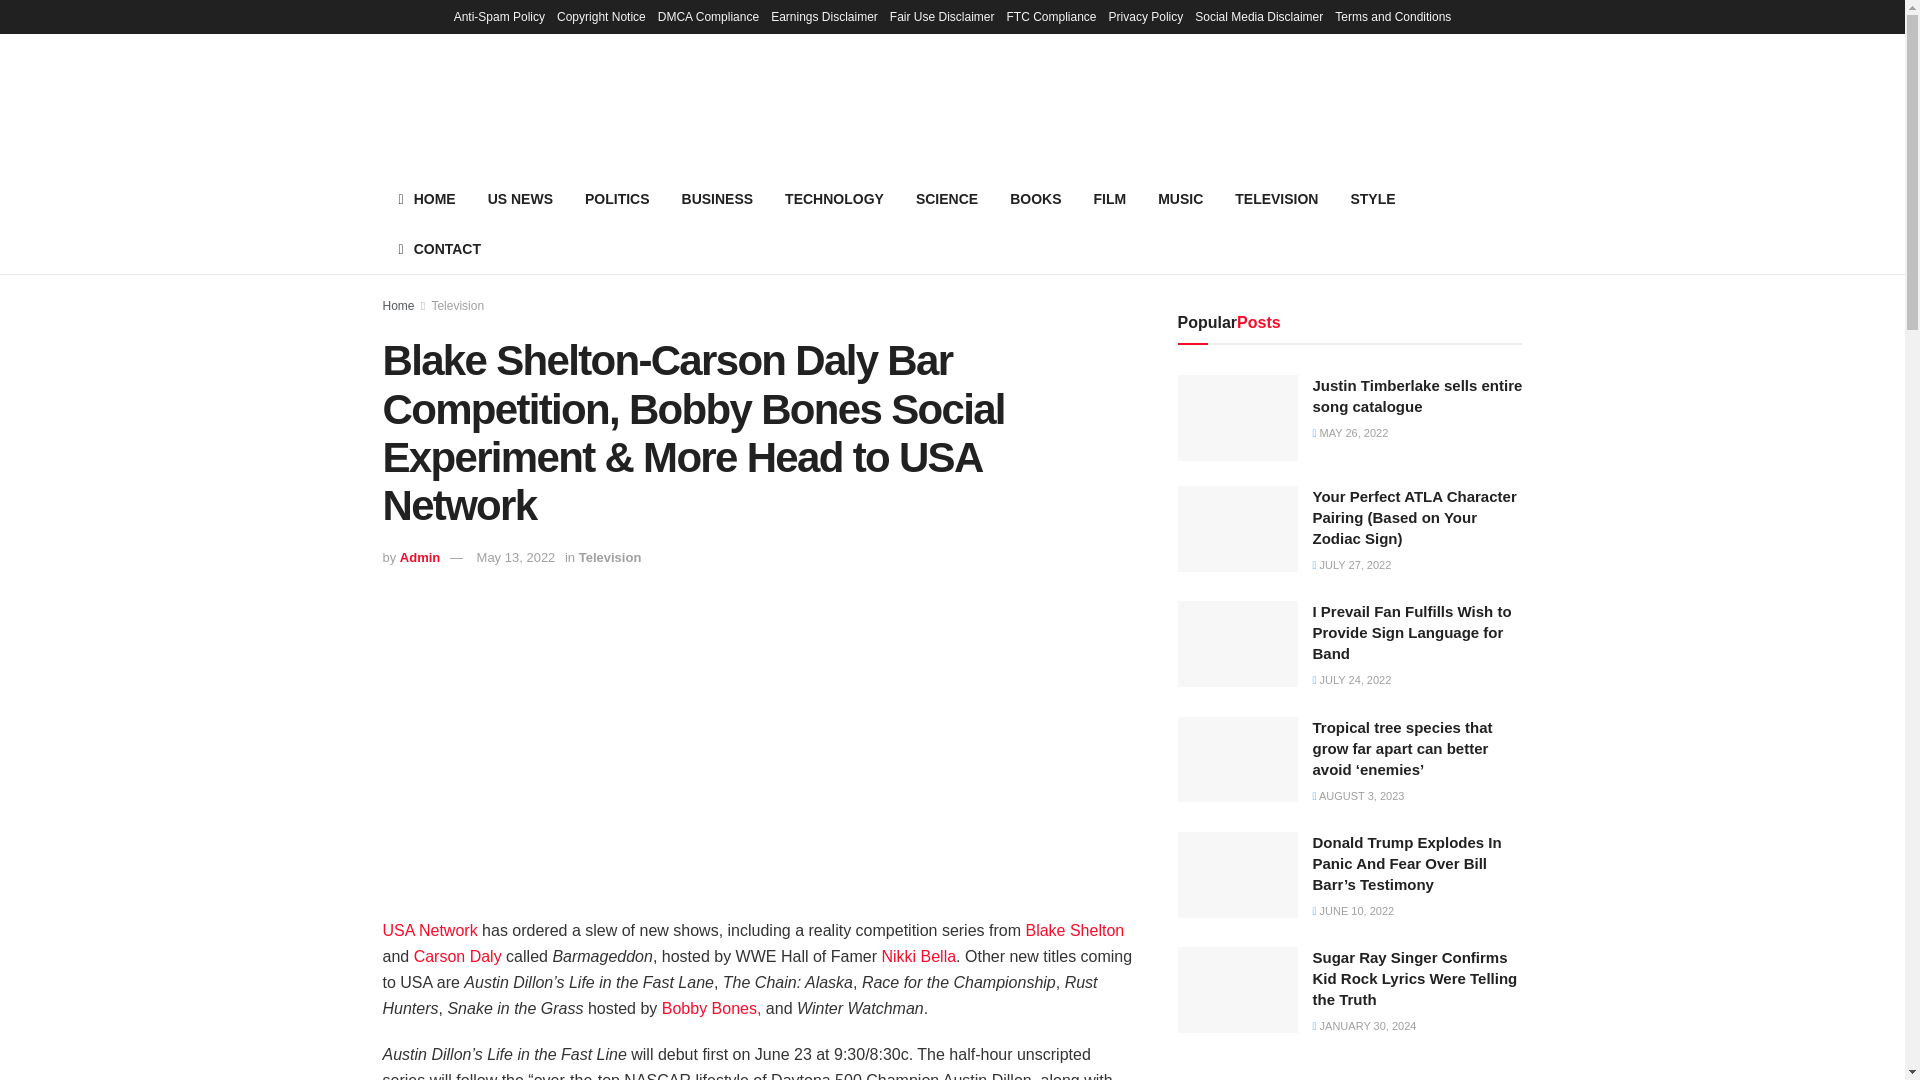 This screenshot has width=1920, height=1080. I want to click on Fair Use Disclaimer, so click(942, 16).